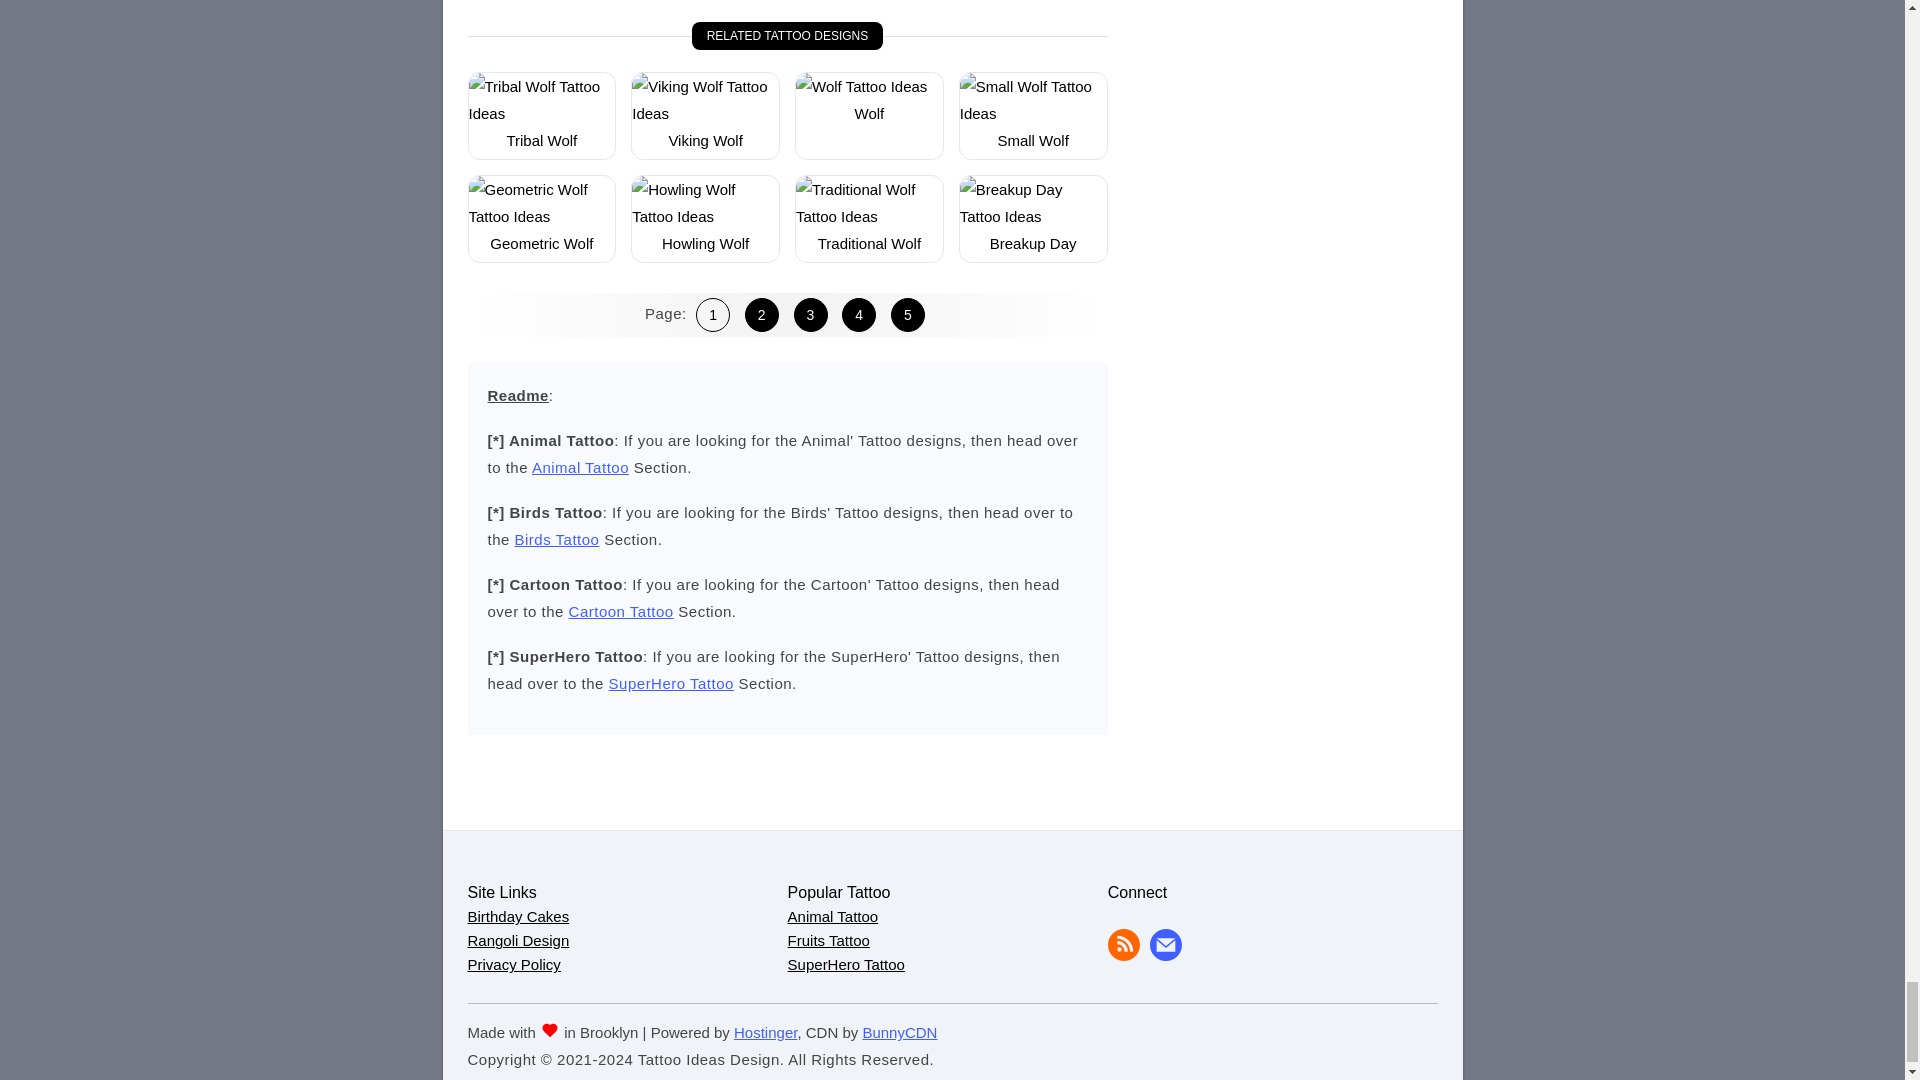 Image resolution: width=1920 pixels, height=1080 pixels. What do you see at coordinates (620, 610) in the screenshot?
I see `Cartoon Tattoo` at bounding box center [620, 610].